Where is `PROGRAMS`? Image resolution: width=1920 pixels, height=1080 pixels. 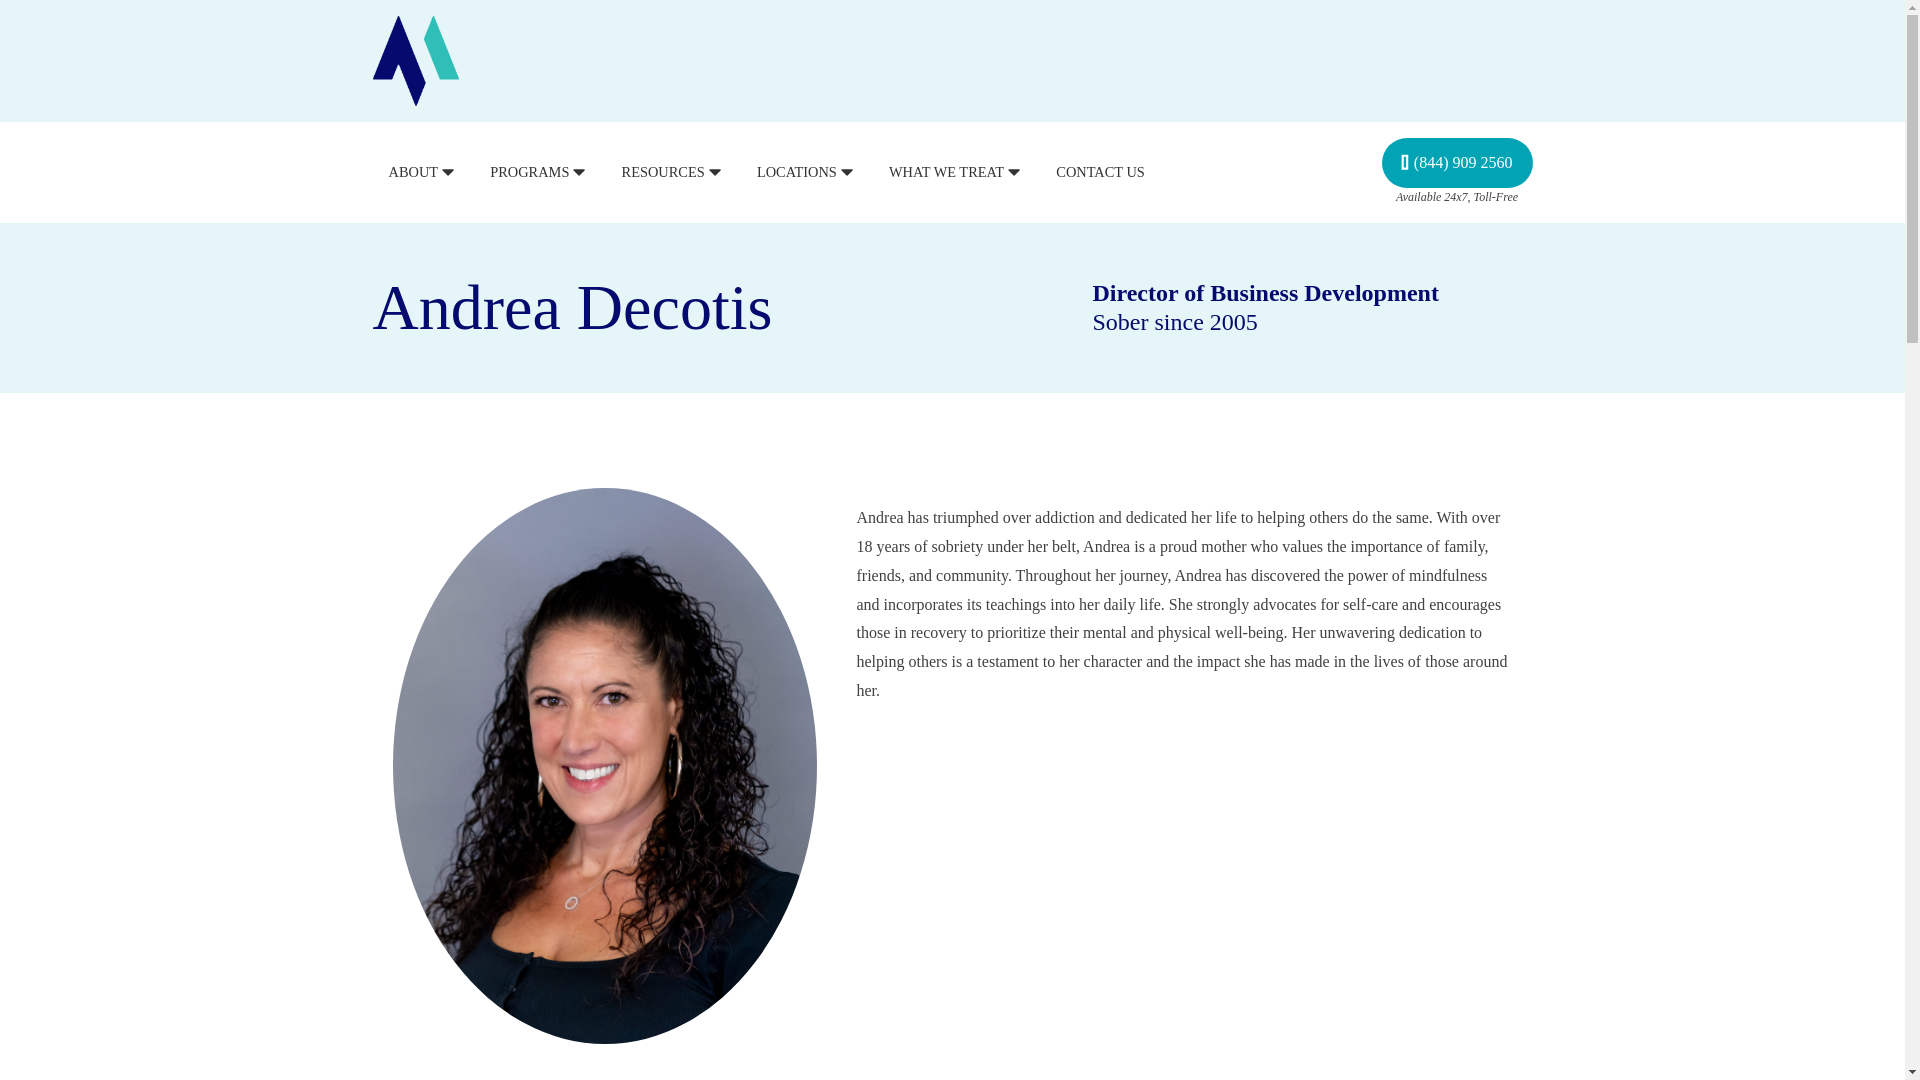
PROGRAMS is located at coordinates (539, 172).